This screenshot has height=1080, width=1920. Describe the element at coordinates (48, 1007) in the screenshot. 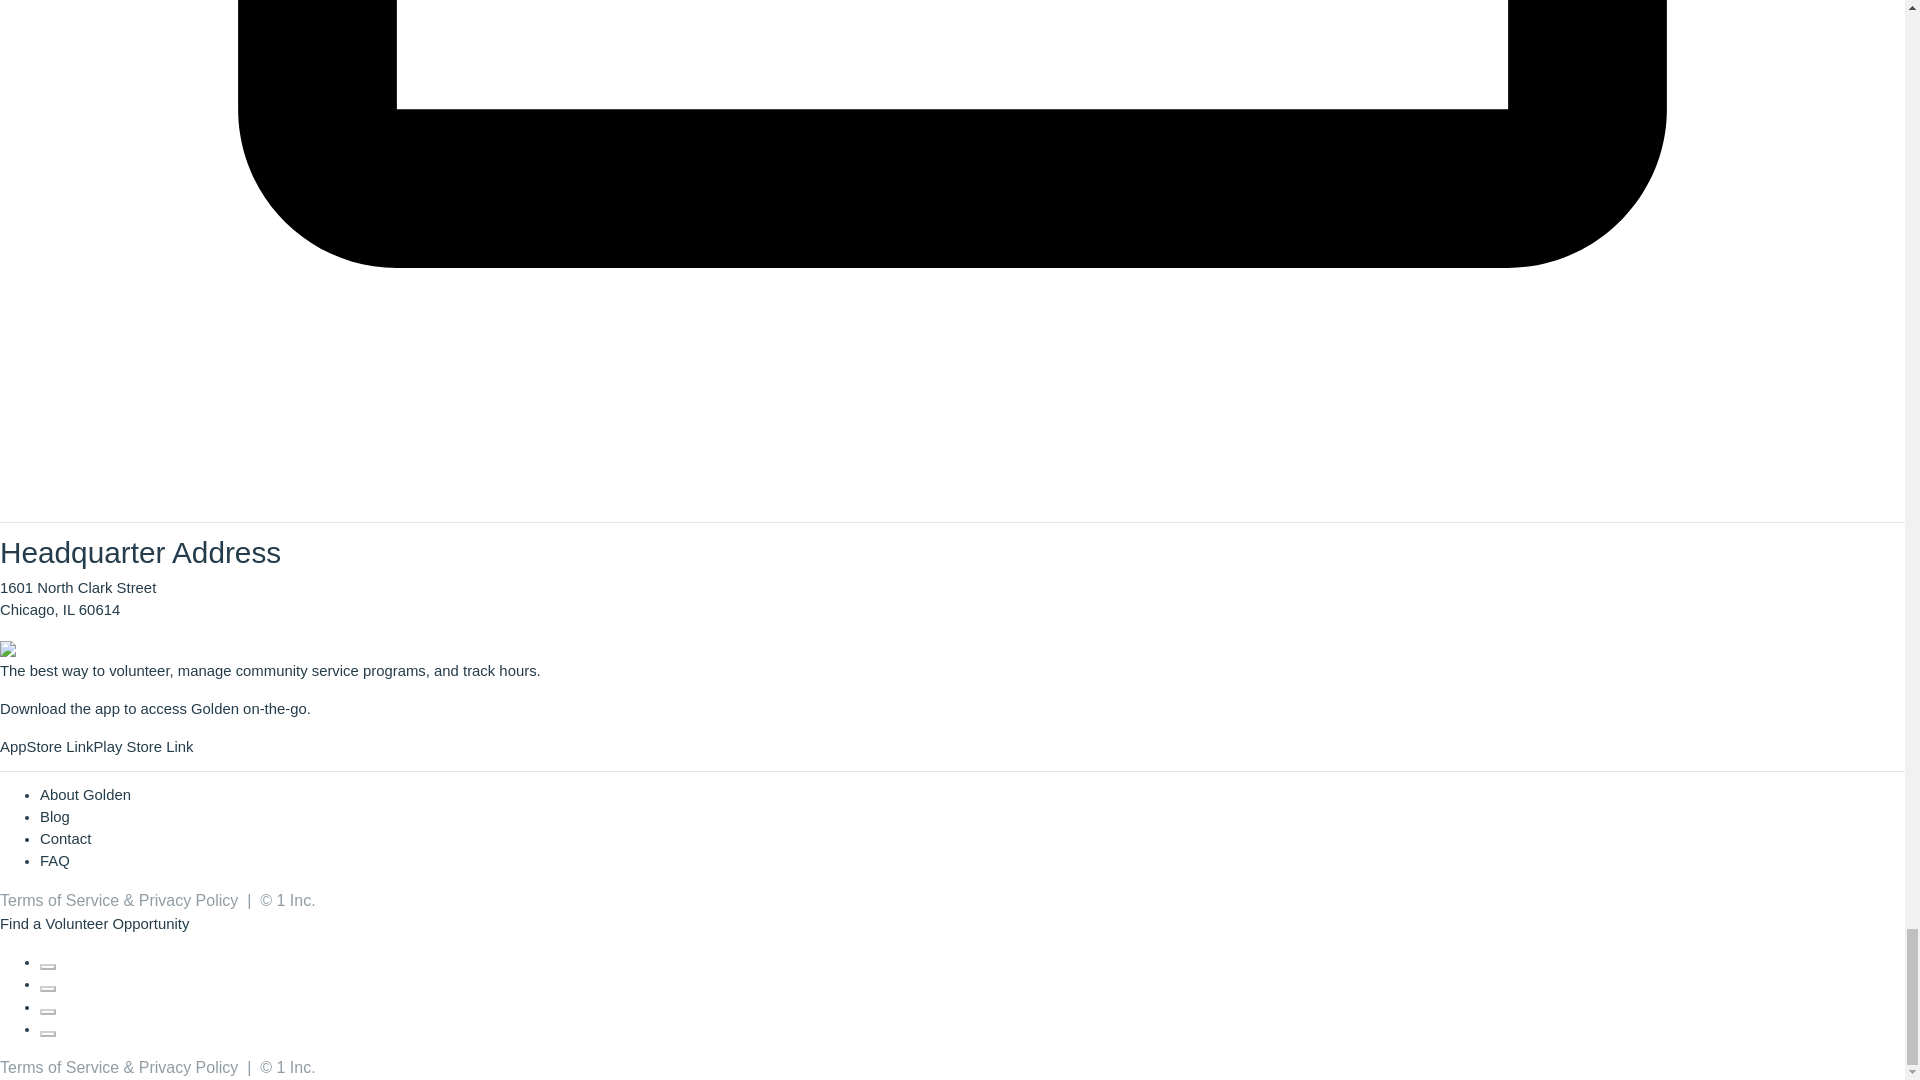

I see `Visit Us On Instagram` at that location.